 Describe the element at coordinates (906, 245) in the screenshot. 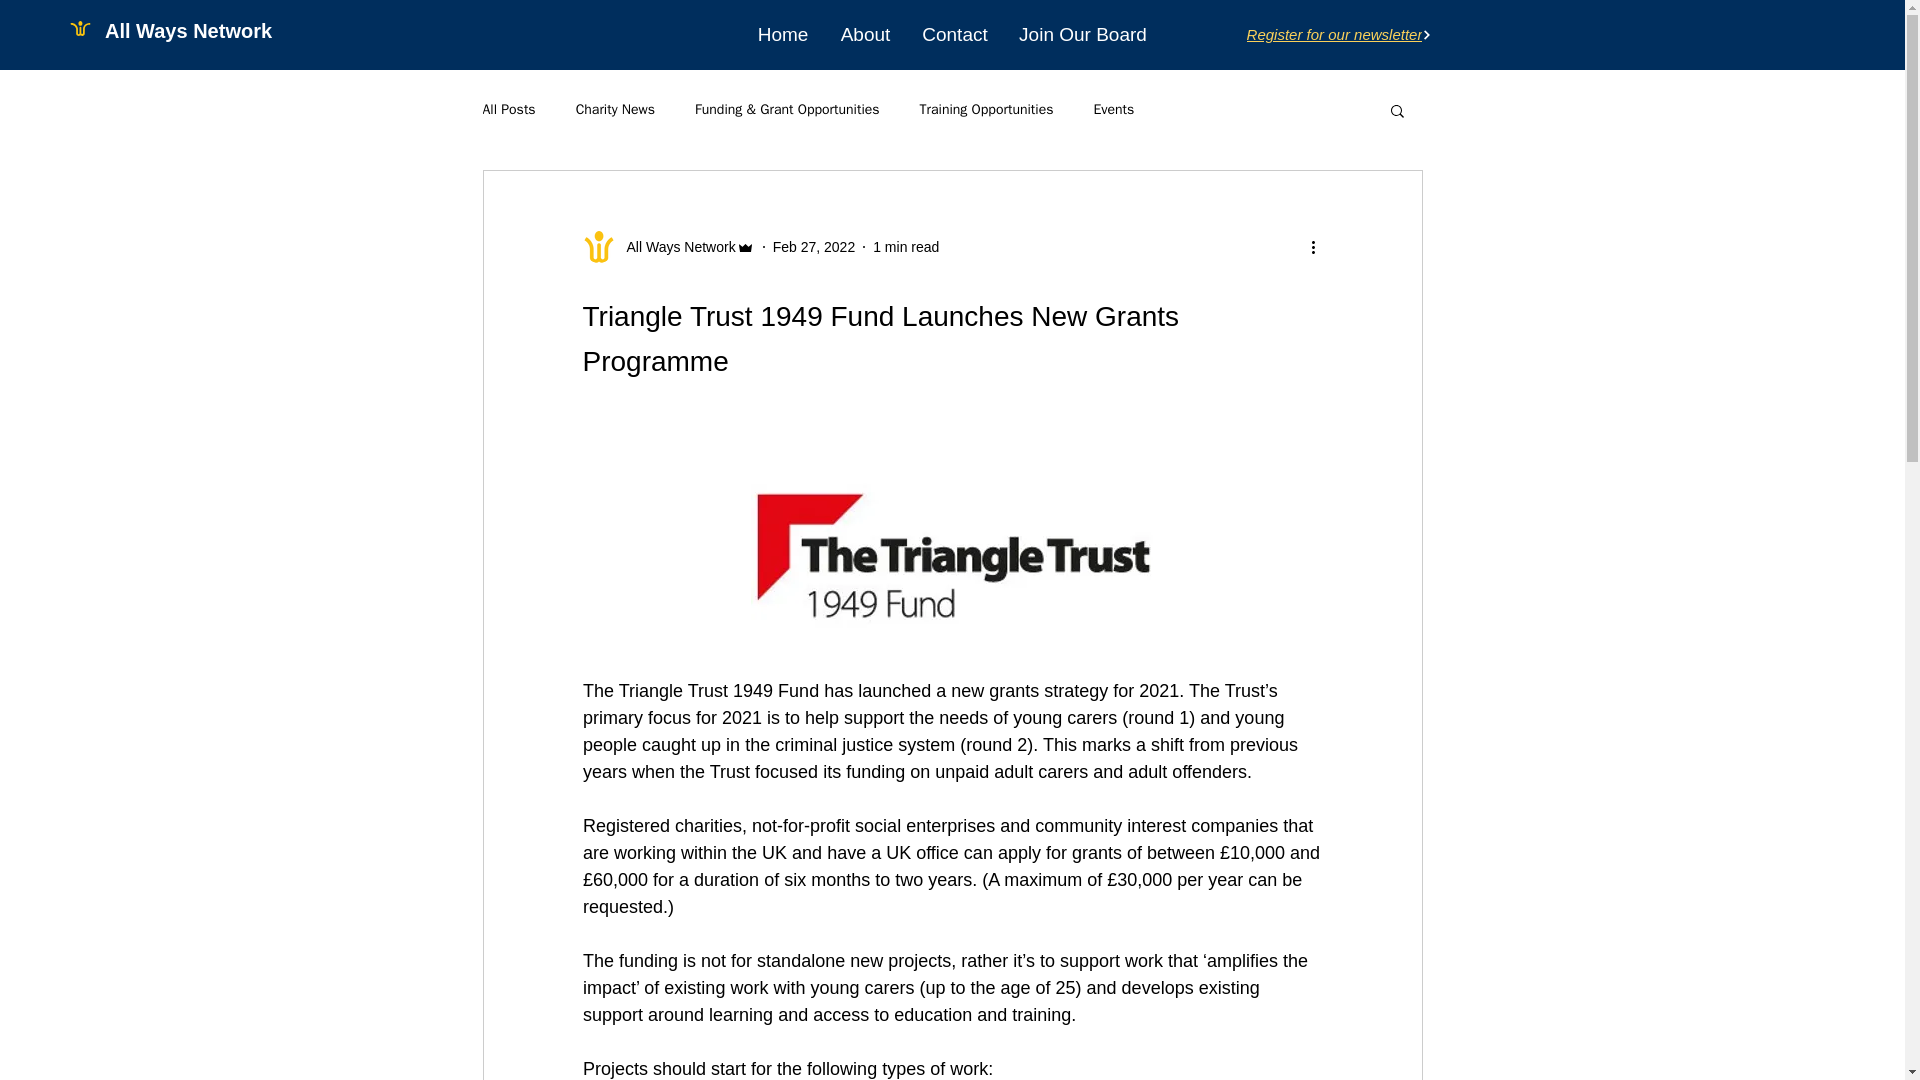

I see `1 min read` at that location.